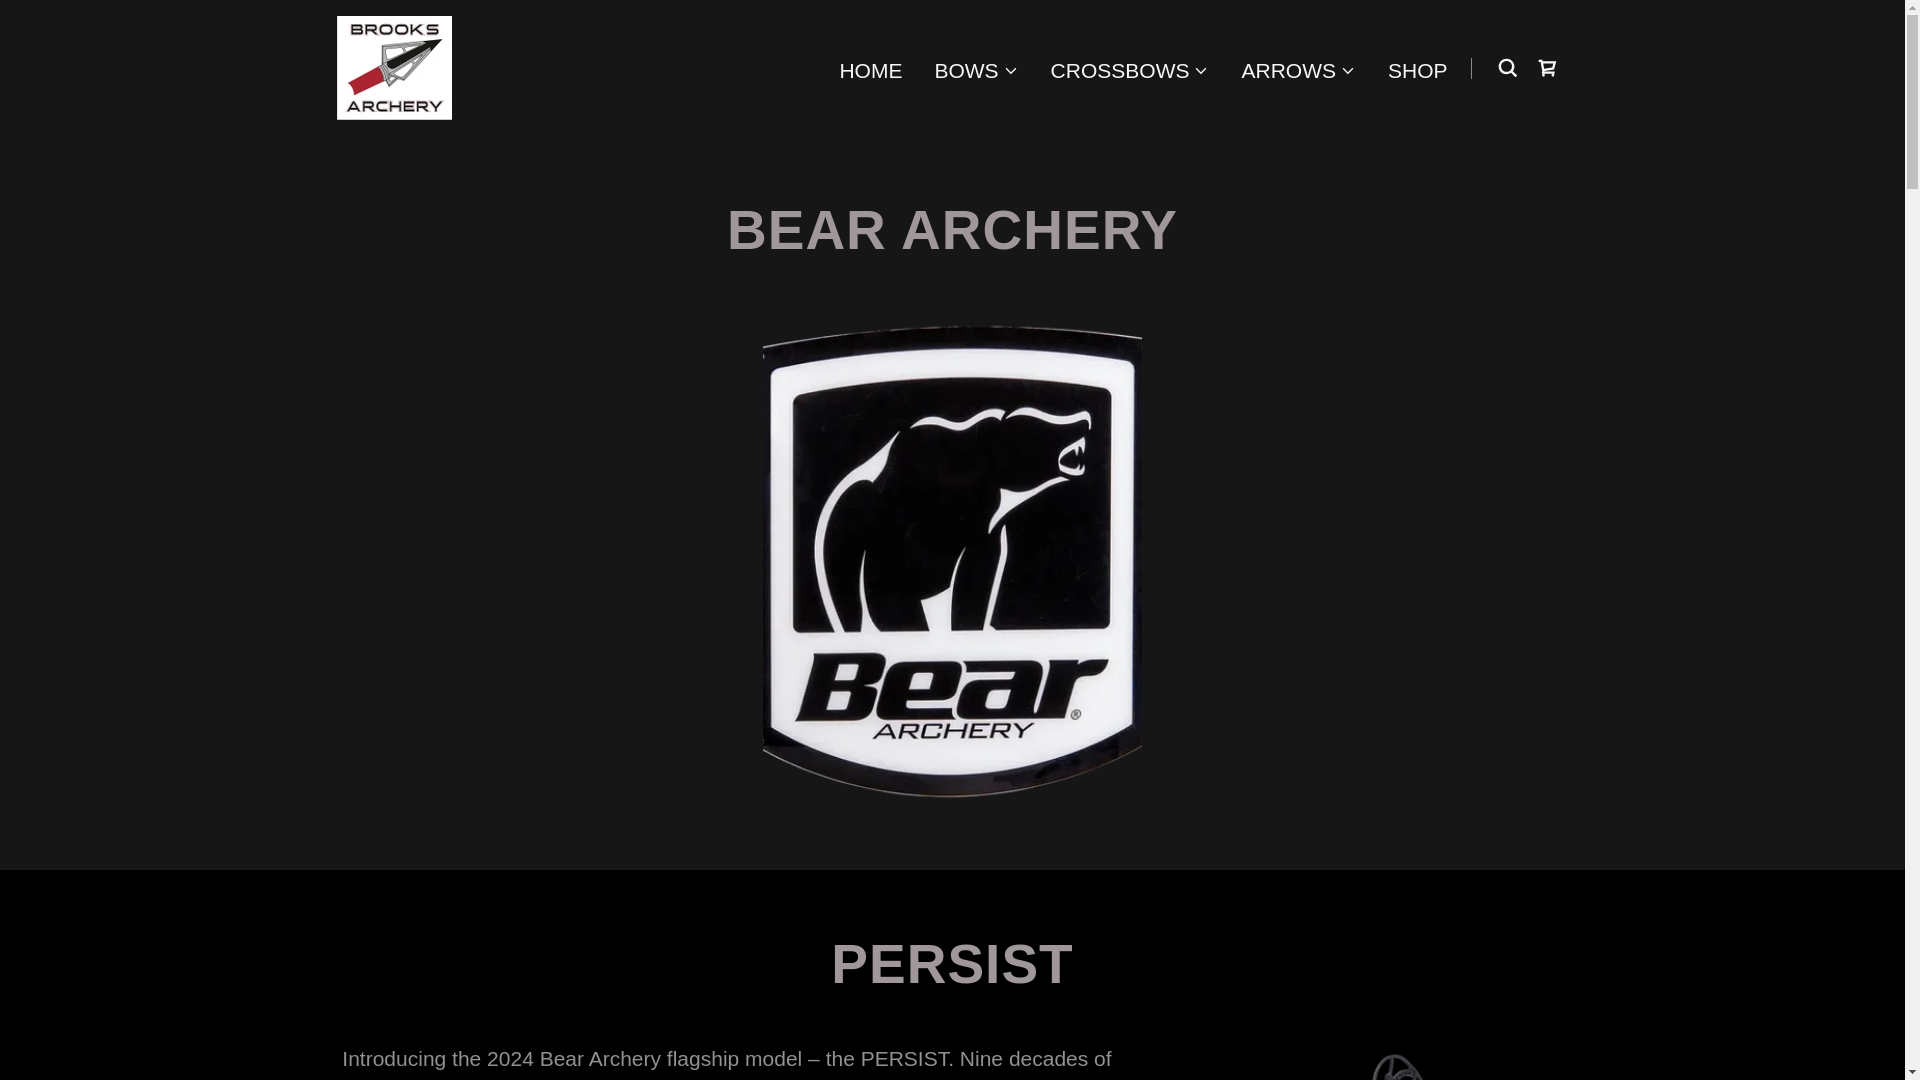  Describe the element at coordinates (1418, 69) in the screenshot. I see `SHOP` at that location.